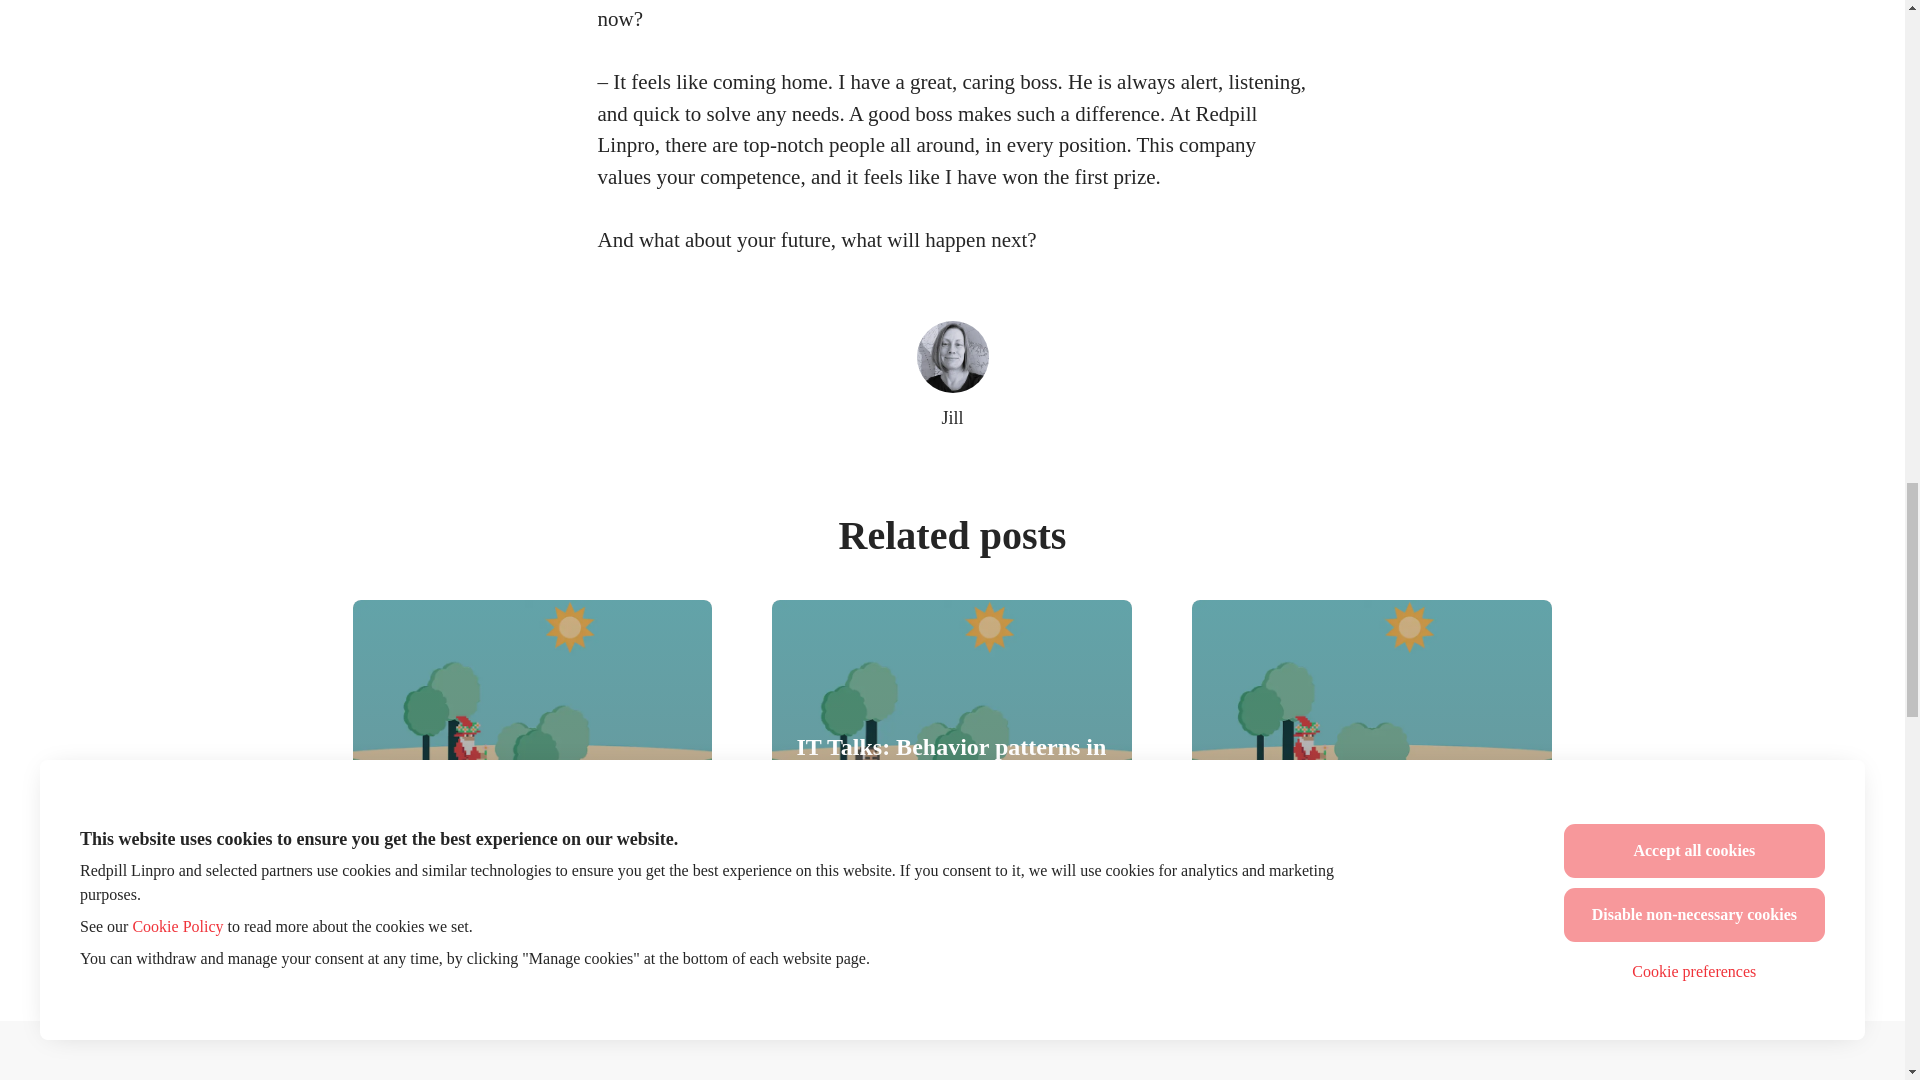 The width and height of the screenshot is (1920, 1080). What do you see at coordinates (1372, 720) in the screenshot?
I see `Knowledge sharing brings a team together` at bounding box center [1372, 720].